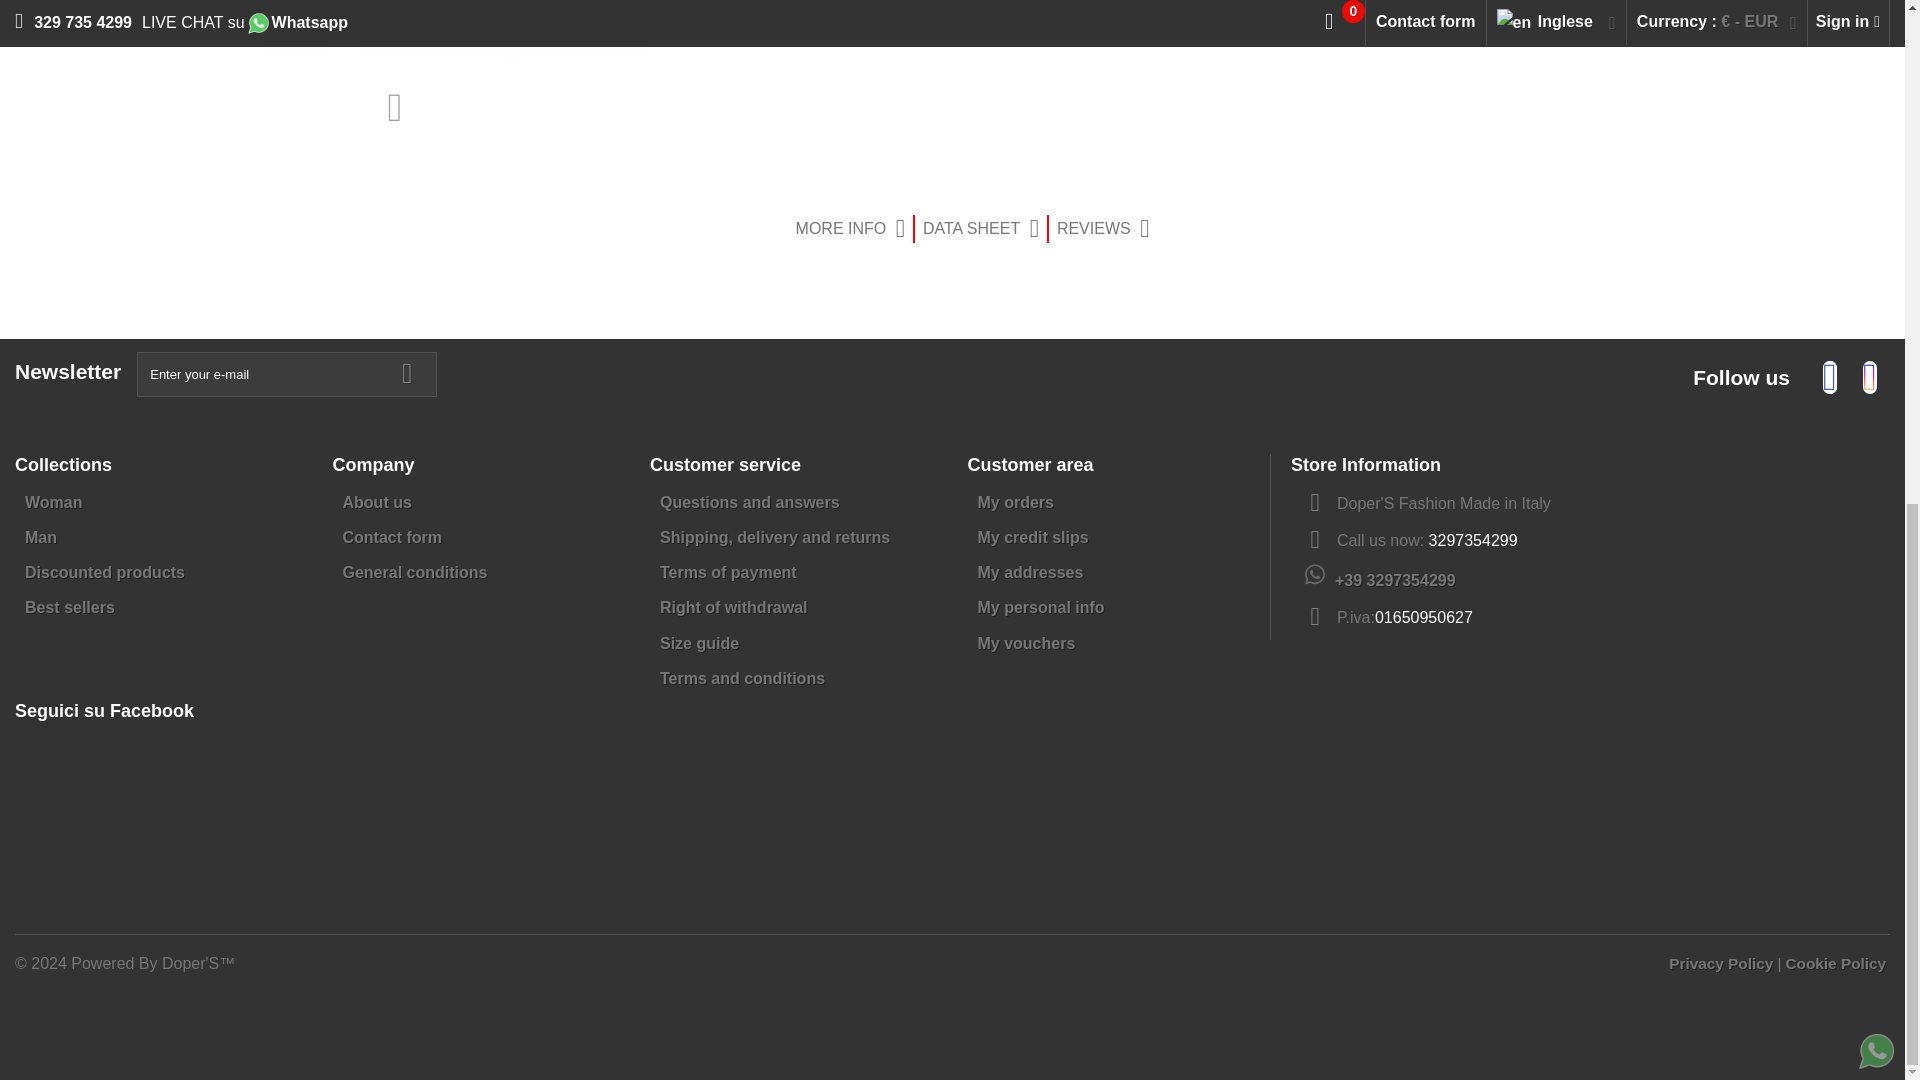 The height and width of the screenshot is (1080, 1920). Describe the element at coordinates (286, 374) in the screenshot. I see `Enter your e-mail` at that location.